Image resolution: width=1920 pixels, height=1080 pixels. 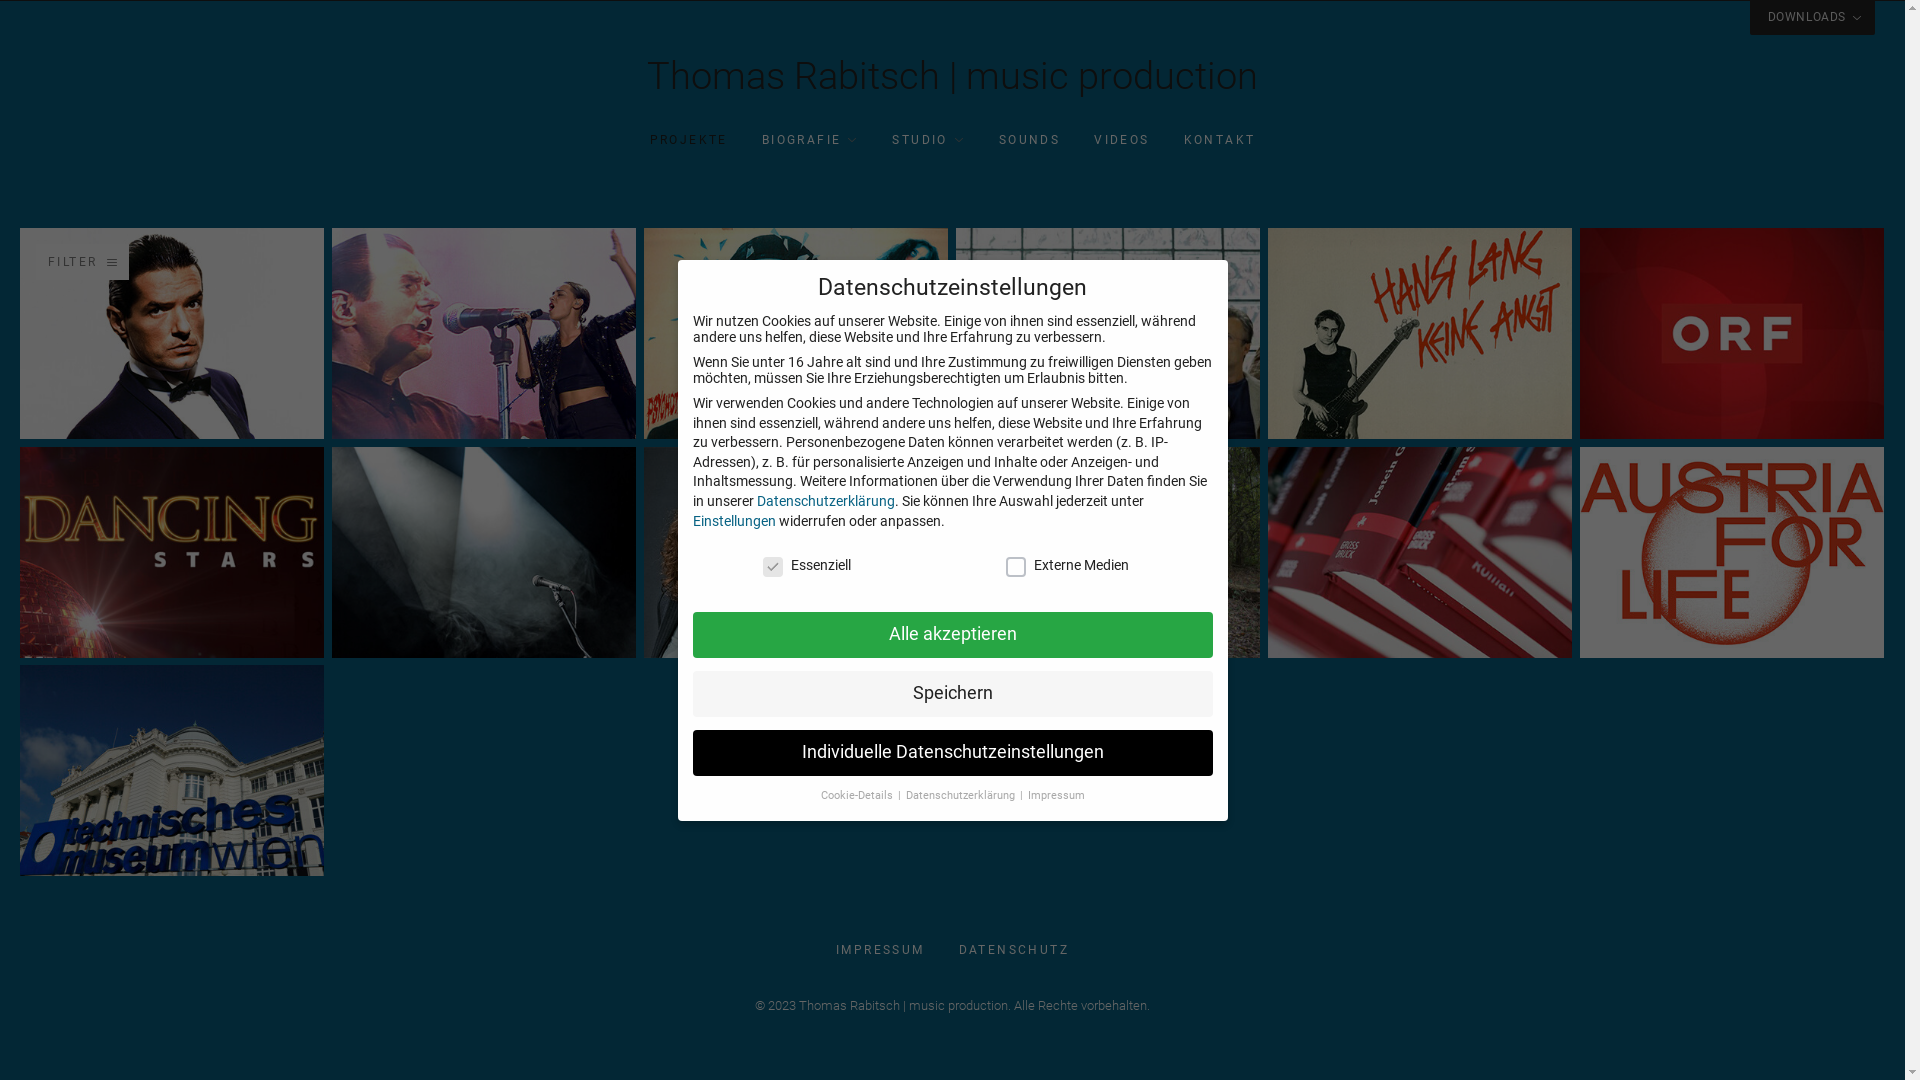 What do you see at coordinates (952, 694) in the screenshot?
I see `Speichern` at bounding box center [952, 694].